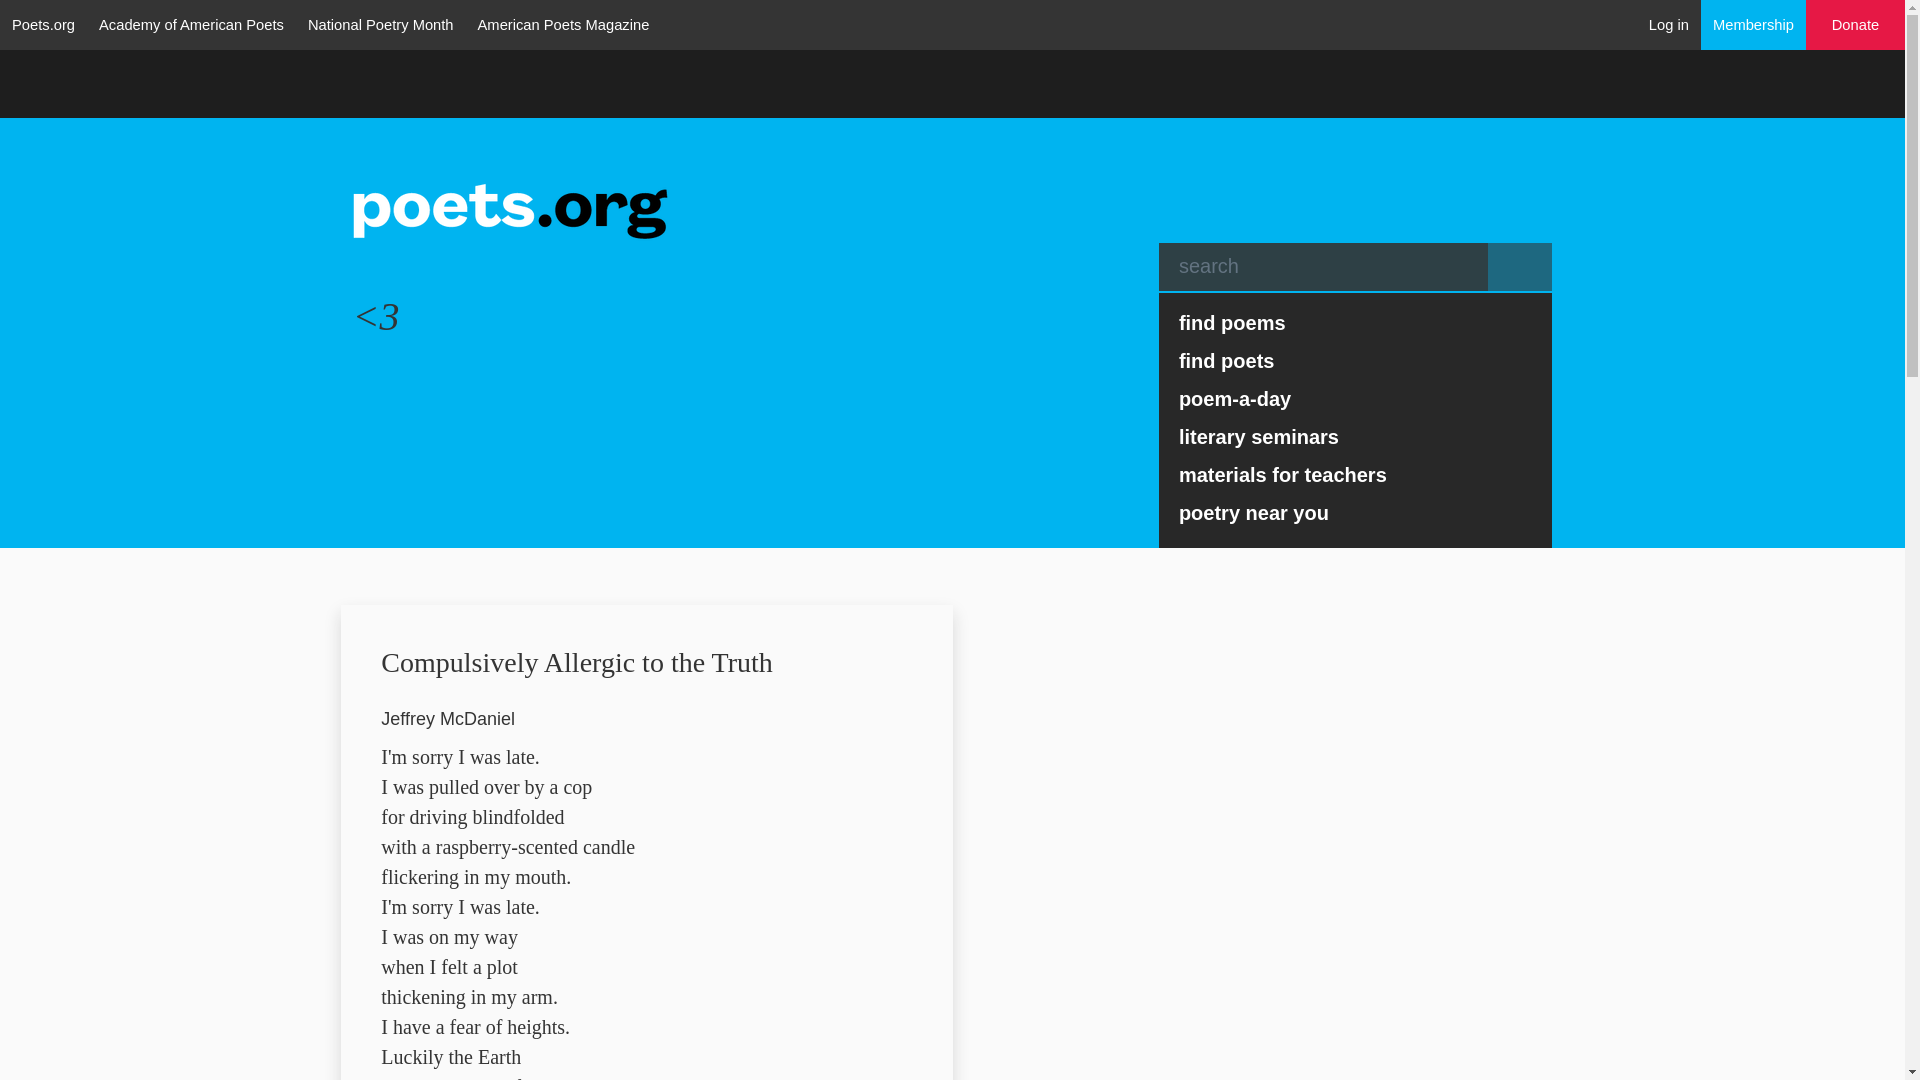 The image size is (1920, 1080). I want to click on Jeffrey McDaniel, so click(447, 718).